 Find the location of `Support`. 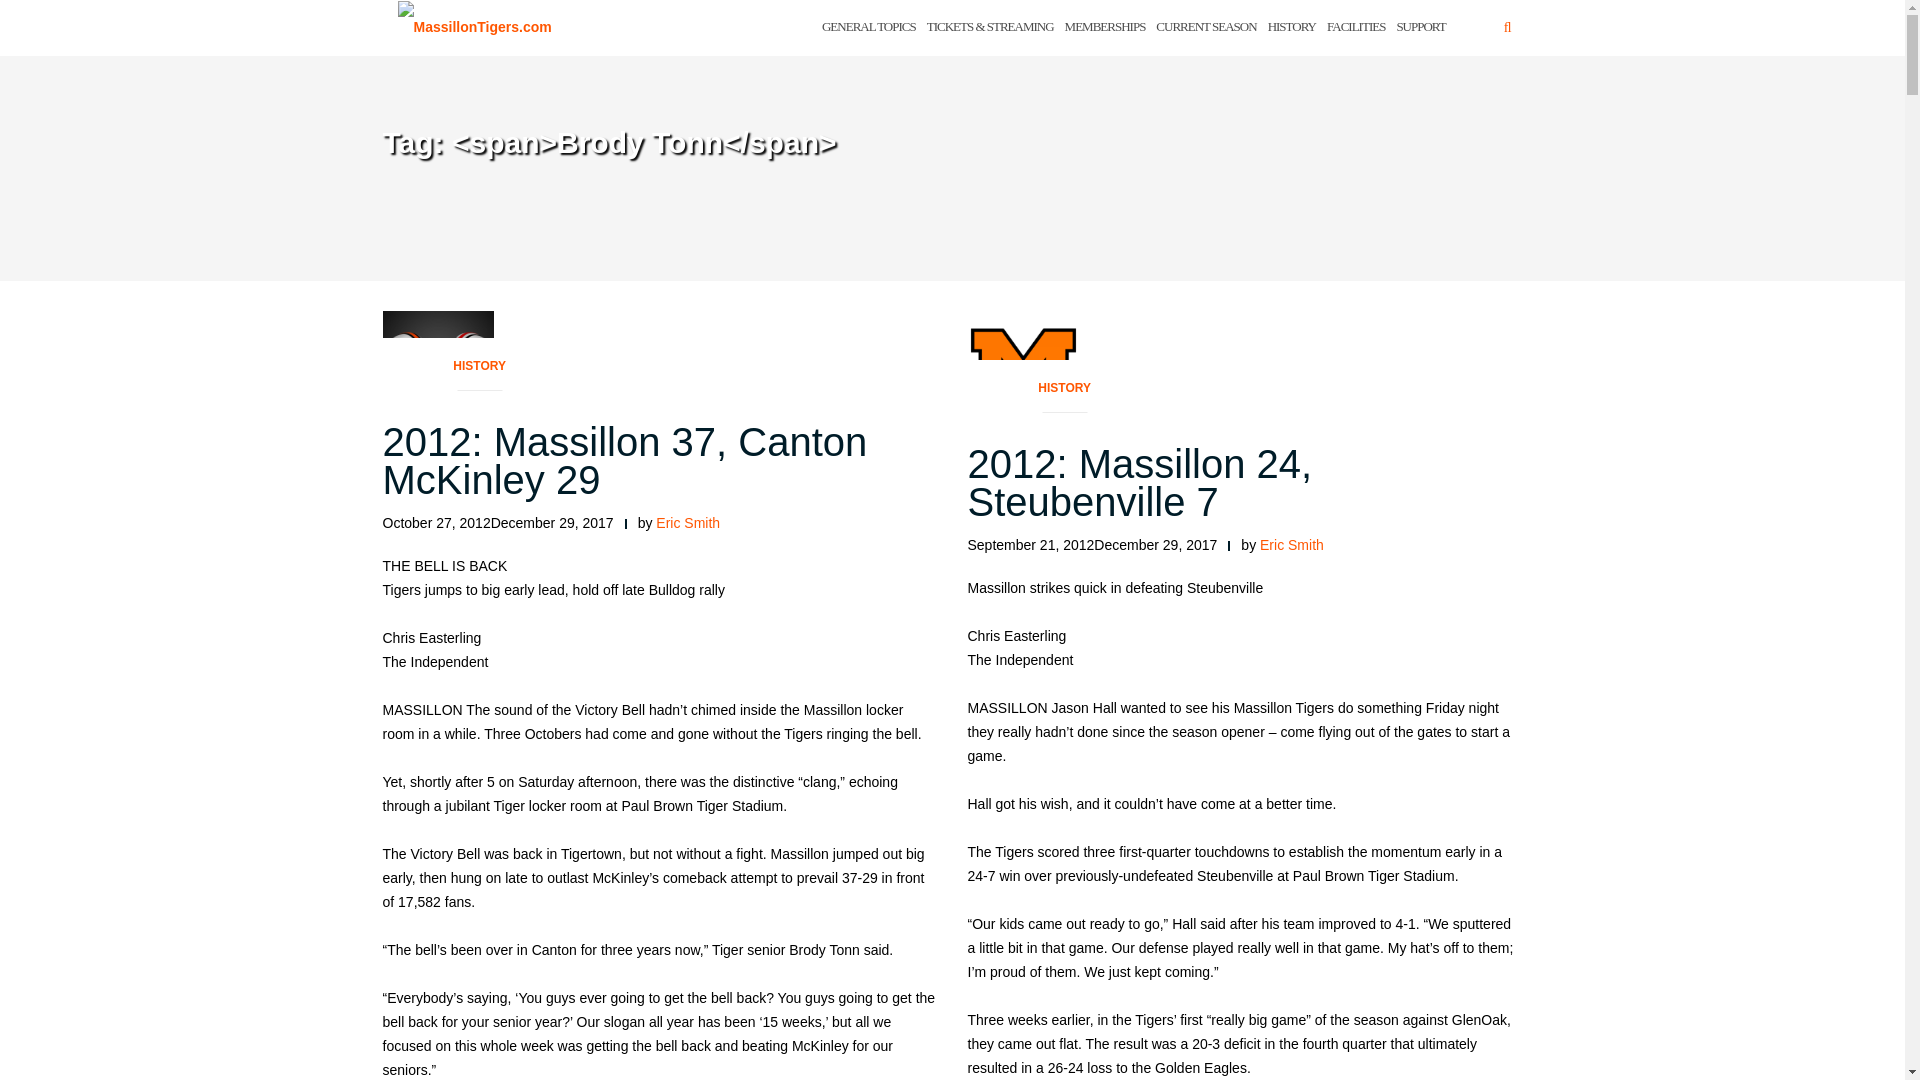

Support is located at coordinates (1420, 28).